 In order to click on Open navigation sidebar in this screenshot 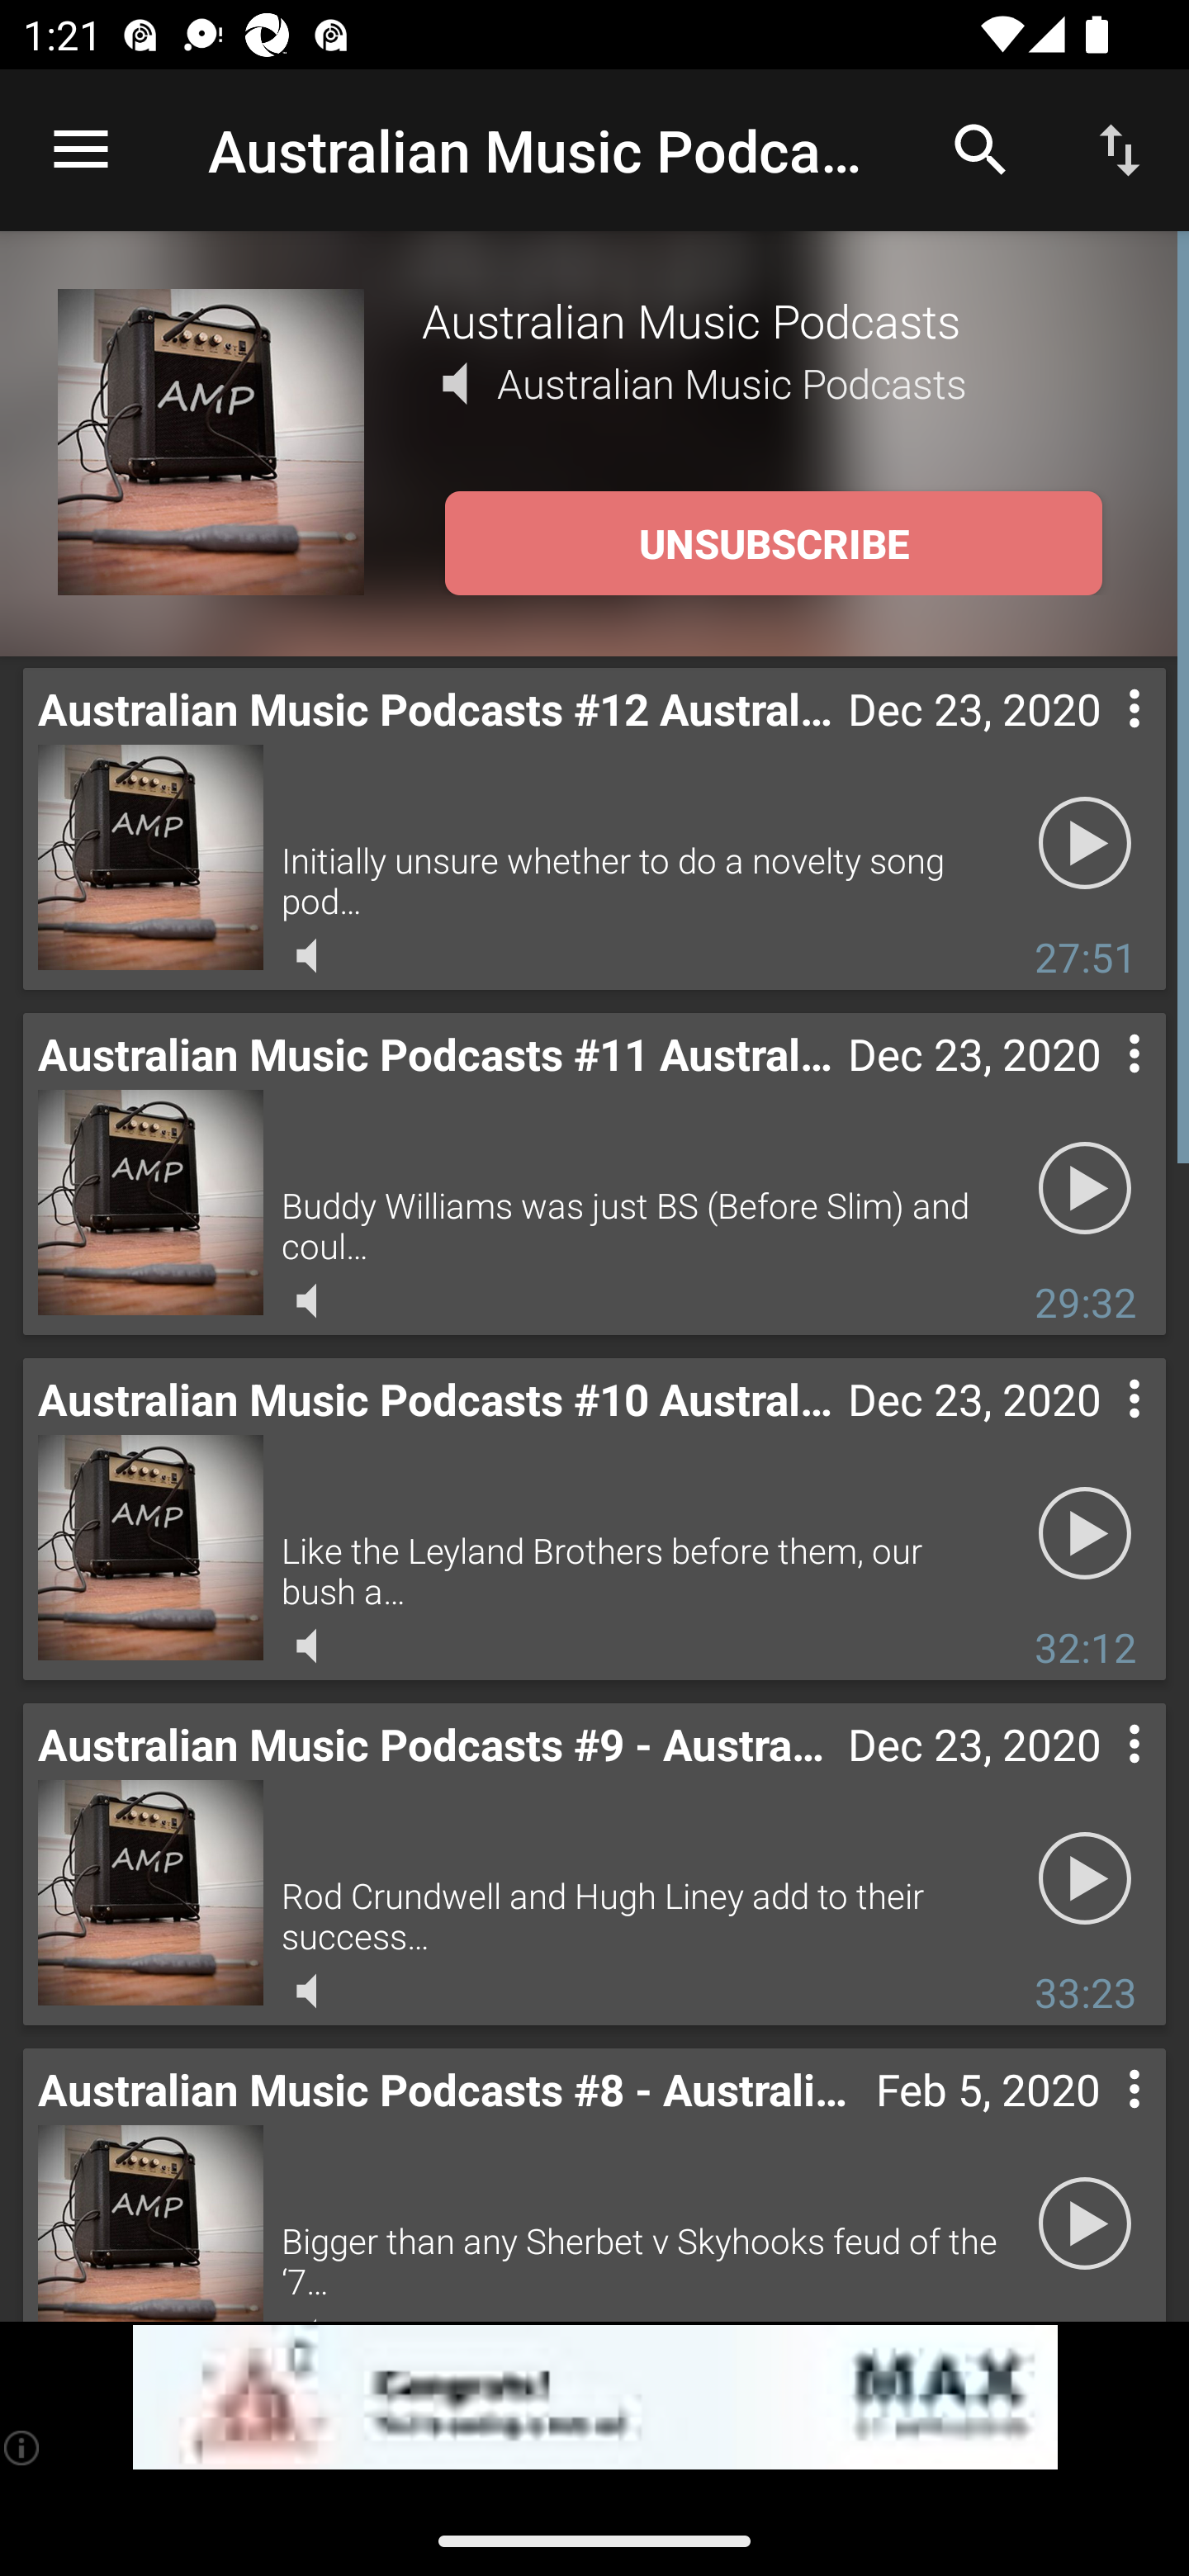, I will do `click(81, 150)`.